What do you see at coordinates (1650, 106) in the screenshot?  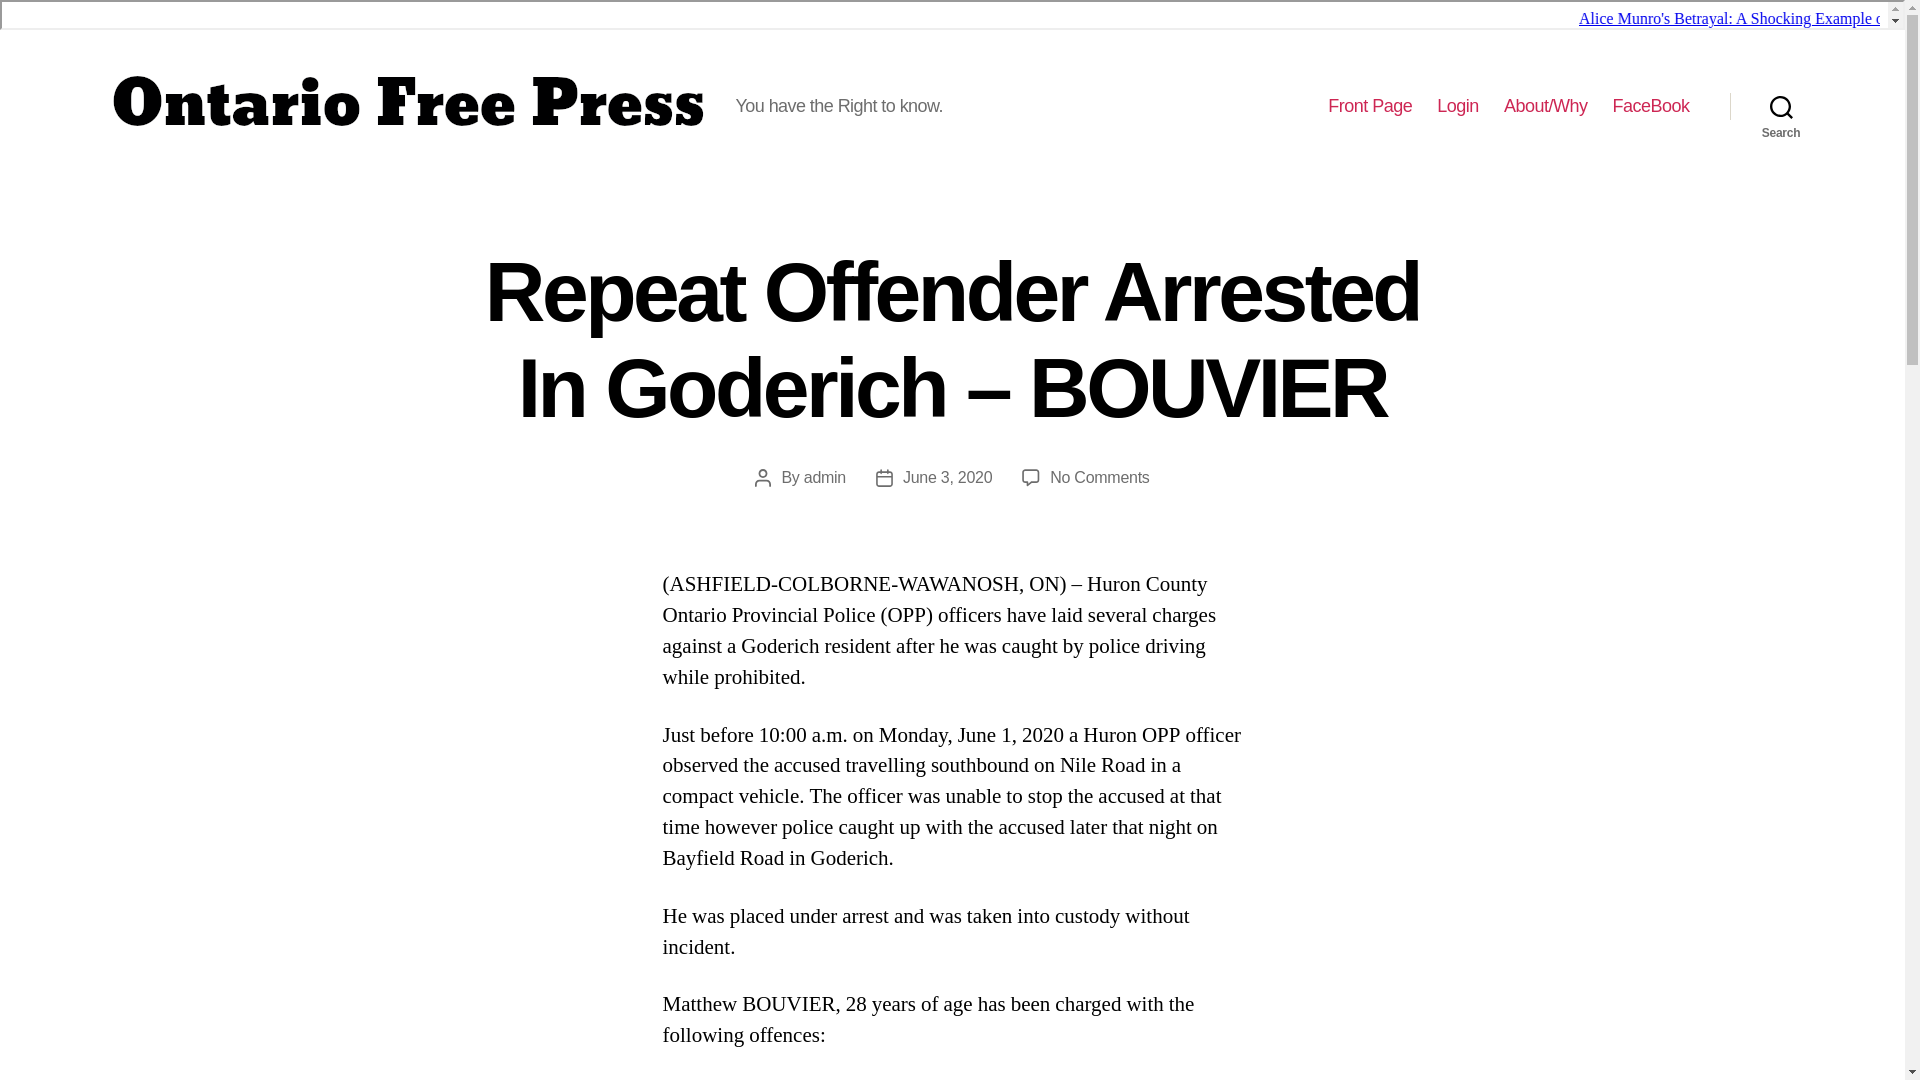 I see `FaceBook` at bounding box center [1650, 106].